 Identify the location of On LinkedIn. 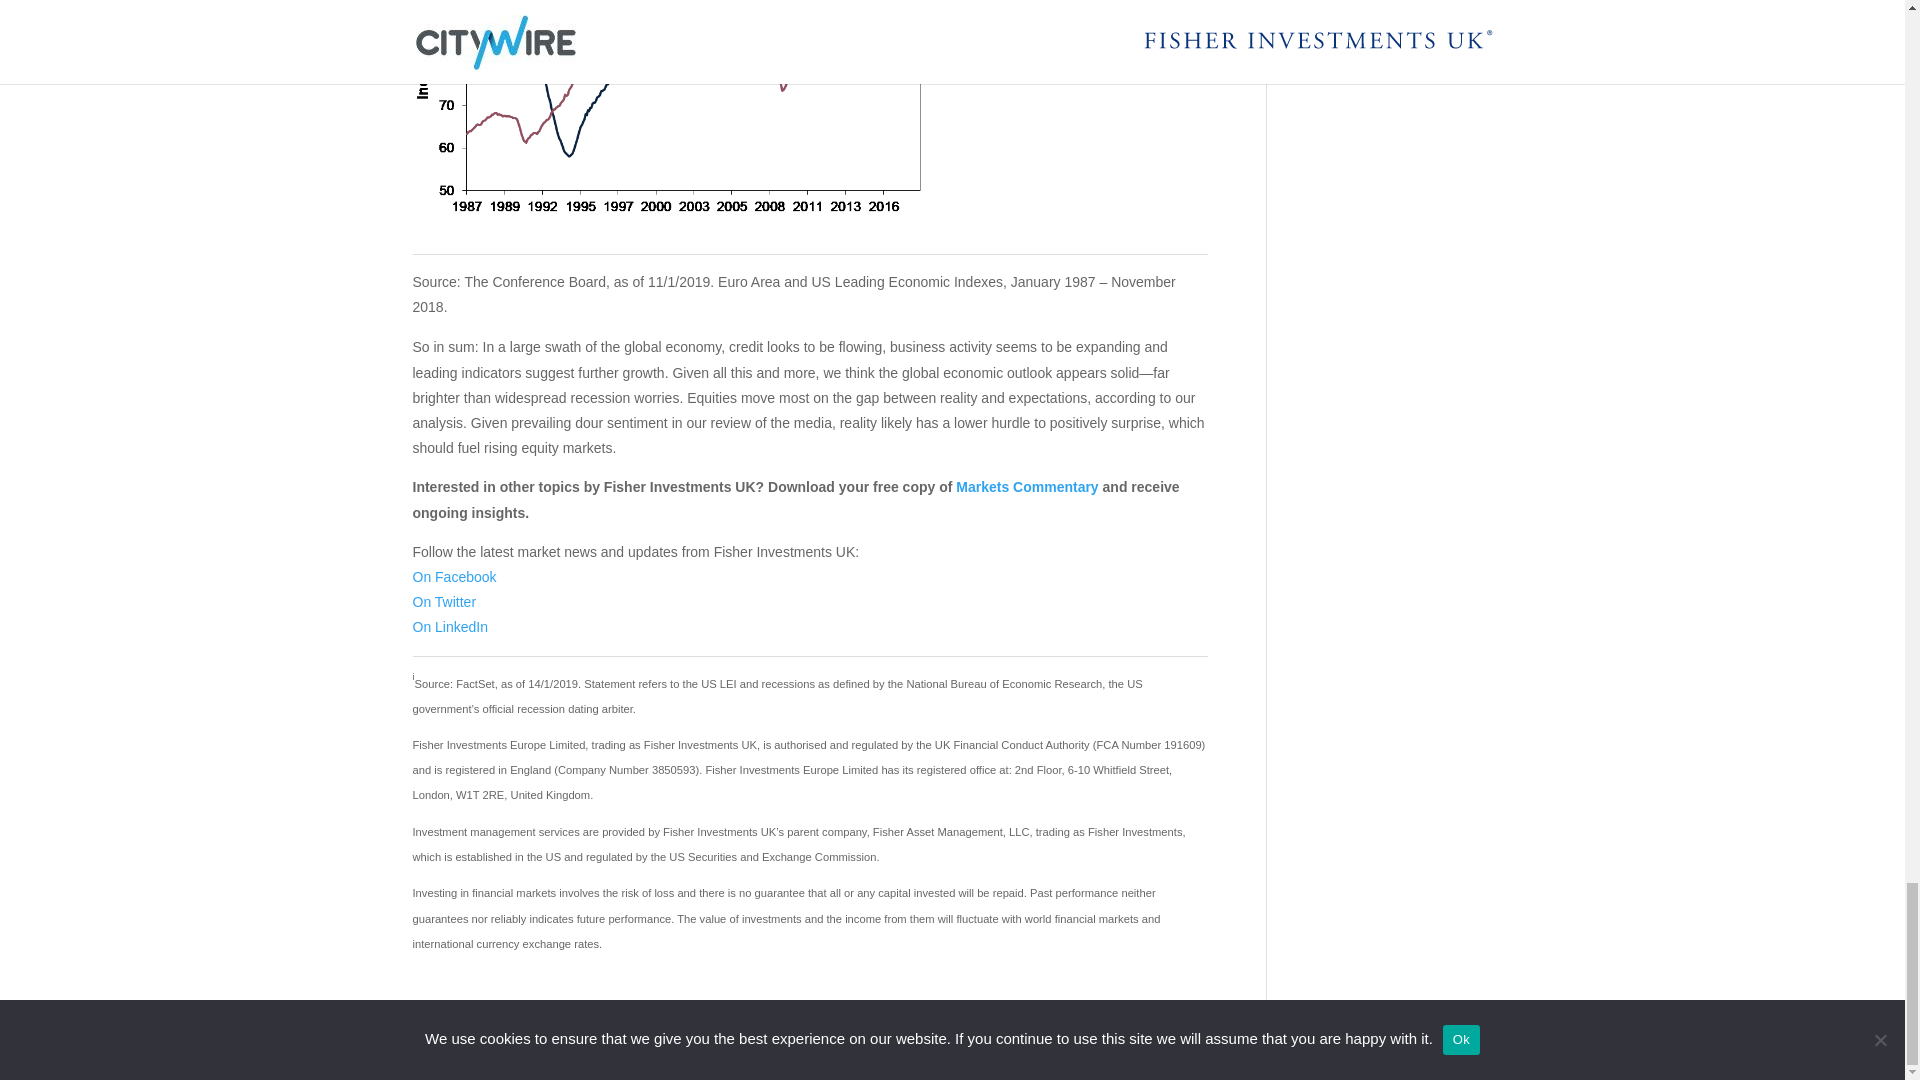
(450, 626).